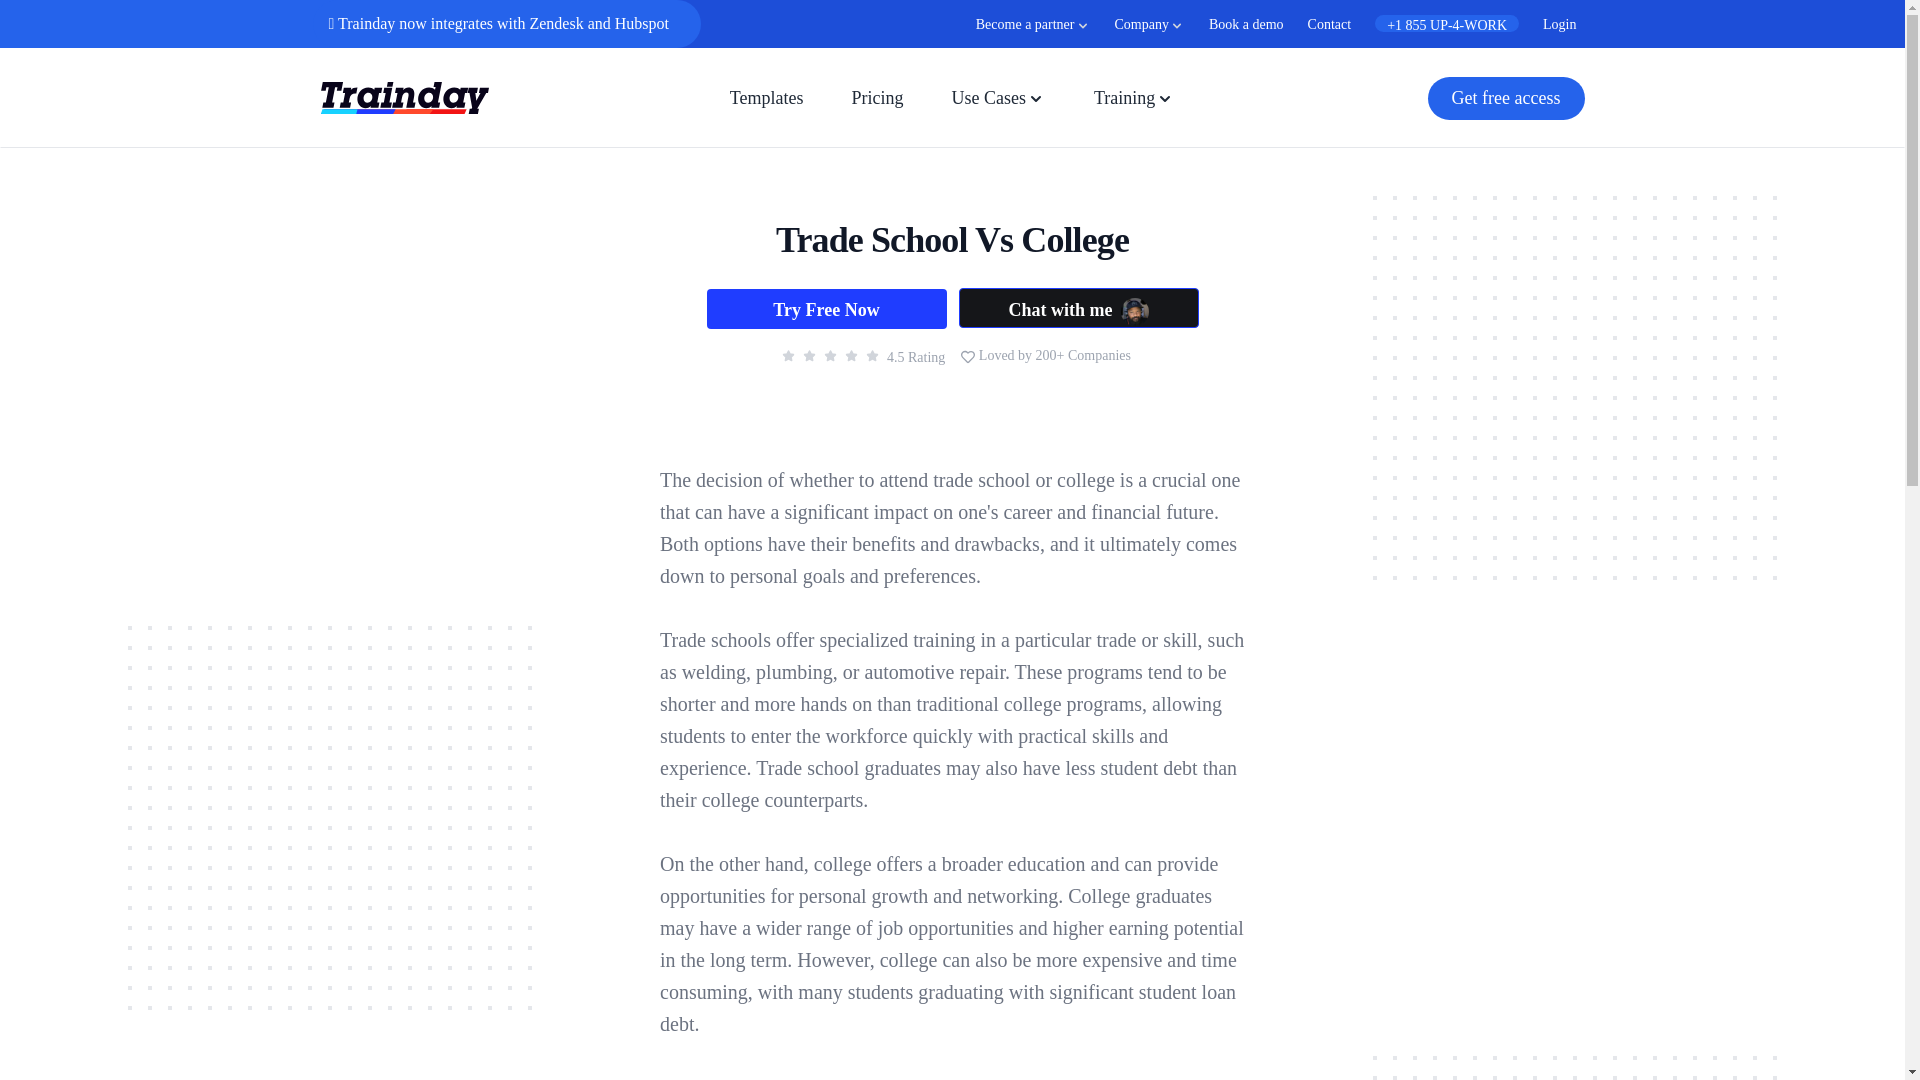 Image resolution: width=1920 pixels, height=1080 pixels. Describe the element at coordinates (1148, 23) in the screenshot. I see `Company` at that location.